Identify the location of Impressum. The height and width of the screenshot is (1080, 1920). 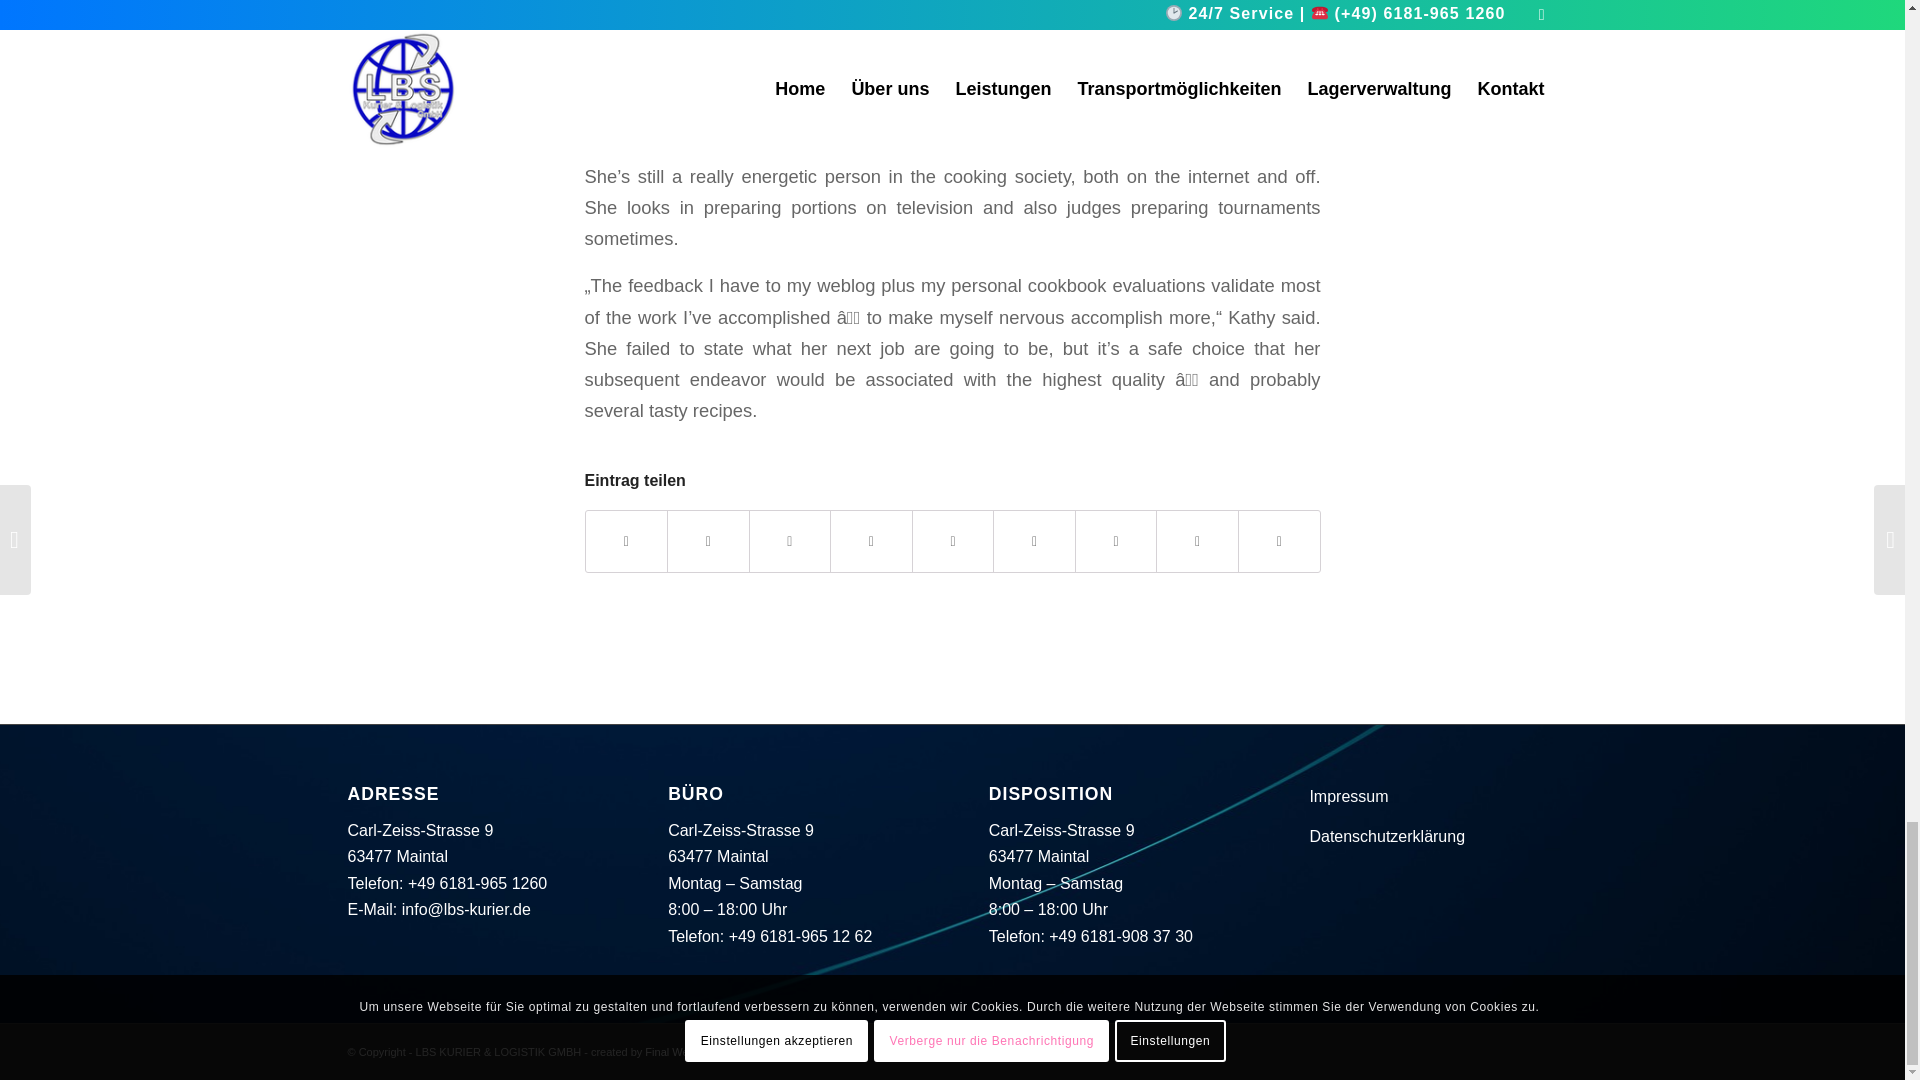
(1348, 796).